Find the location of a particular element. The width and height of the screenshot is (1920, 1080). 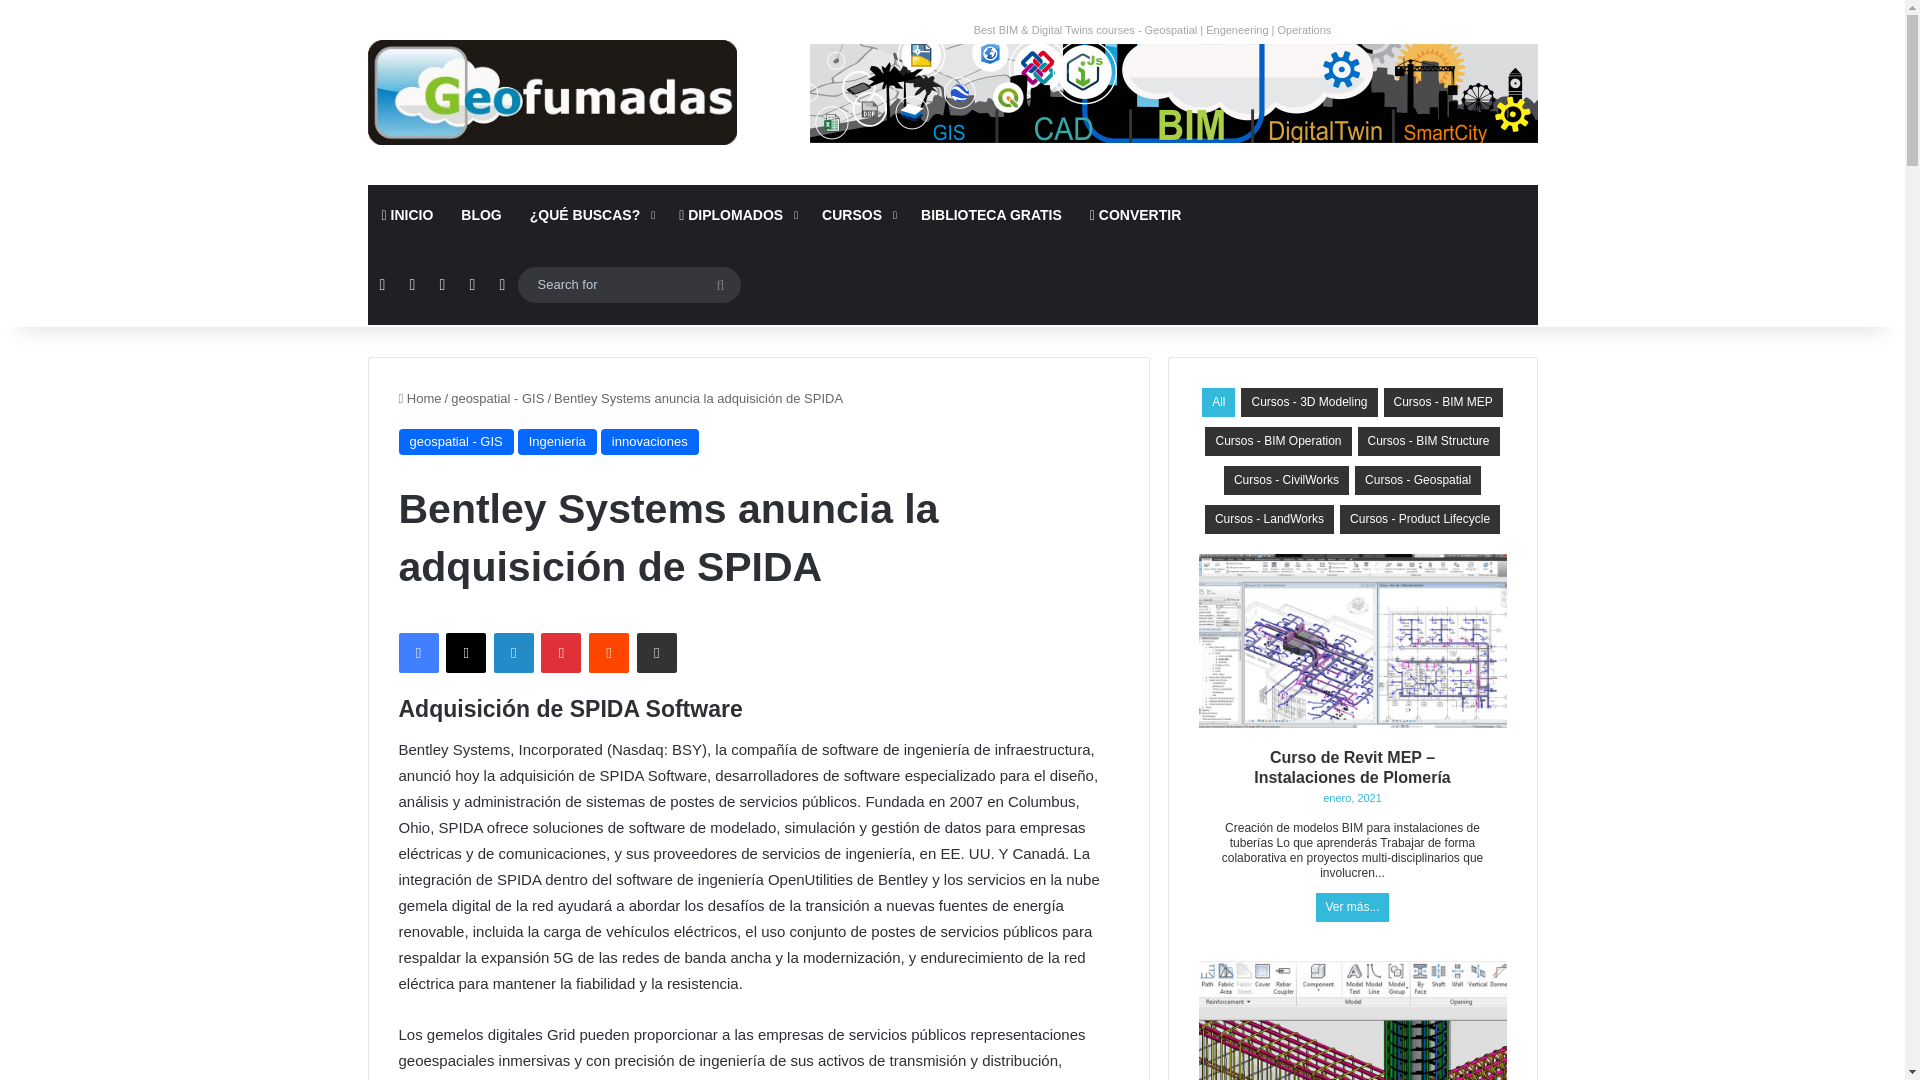

CONVERTIR is located at coordinates (1134, 214).